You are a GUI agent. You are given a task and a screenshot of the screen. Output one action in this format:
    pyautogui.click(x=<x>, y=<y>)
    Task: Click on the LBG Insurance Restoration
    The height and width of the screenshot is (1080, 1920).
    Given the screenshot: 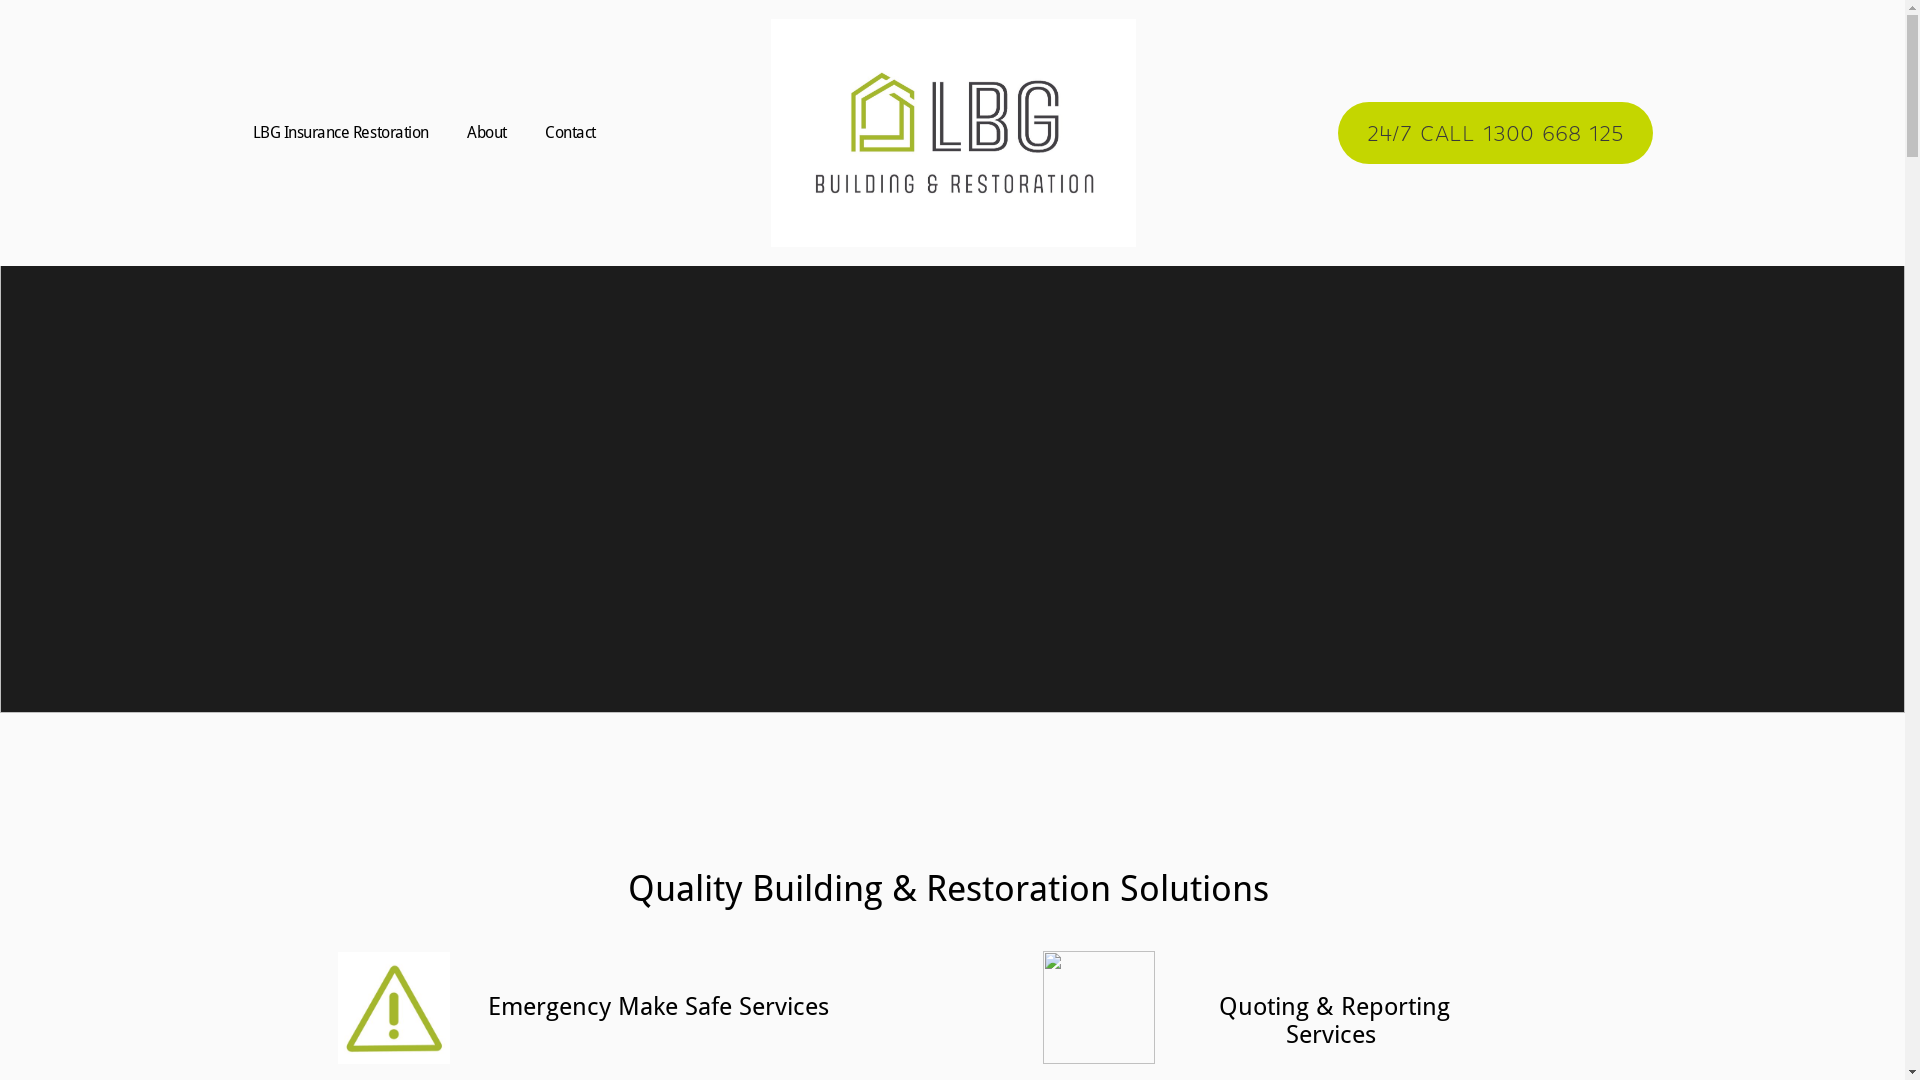 What is the action you would take?
    pyautogui.click(x=340, y=133)
    